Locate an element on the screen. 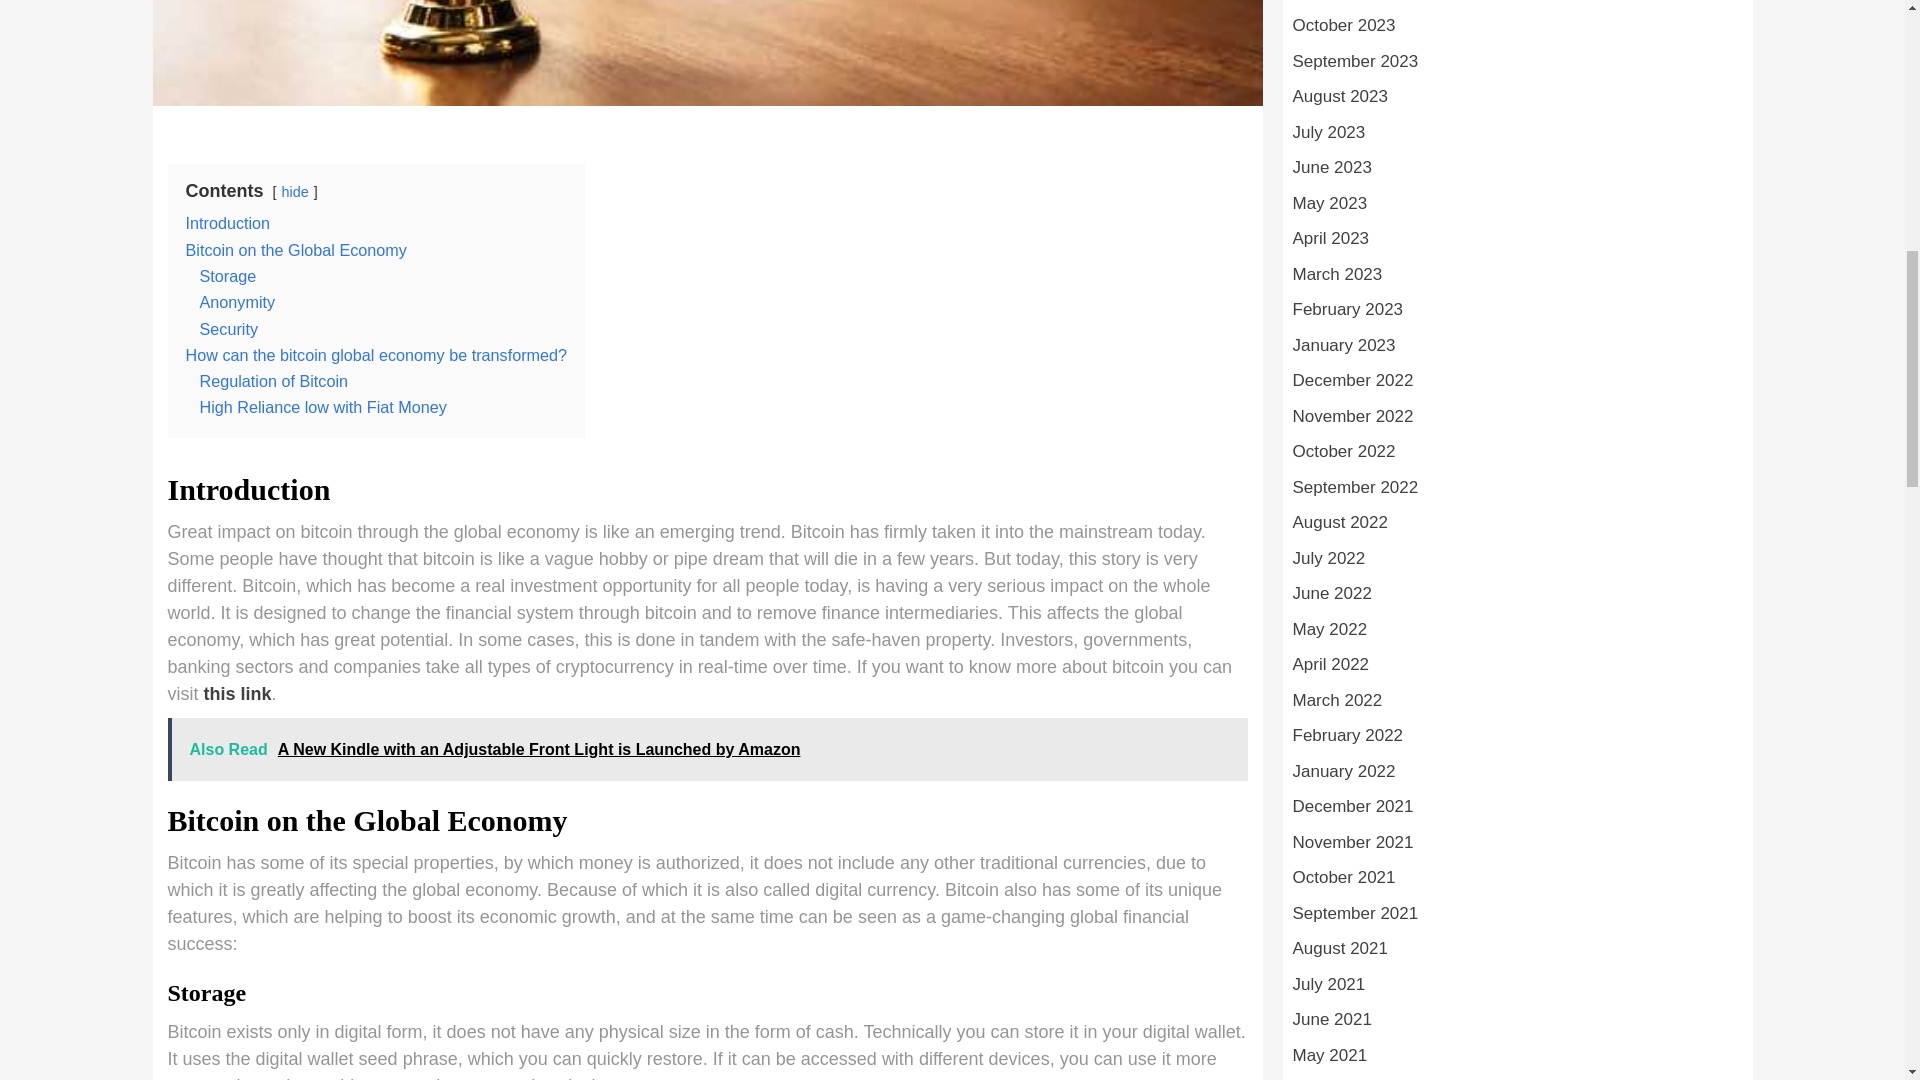 The height and width of the screenshot is (1080, 1920). Regulation of Bitcoin is located at coordinates (273, 380).